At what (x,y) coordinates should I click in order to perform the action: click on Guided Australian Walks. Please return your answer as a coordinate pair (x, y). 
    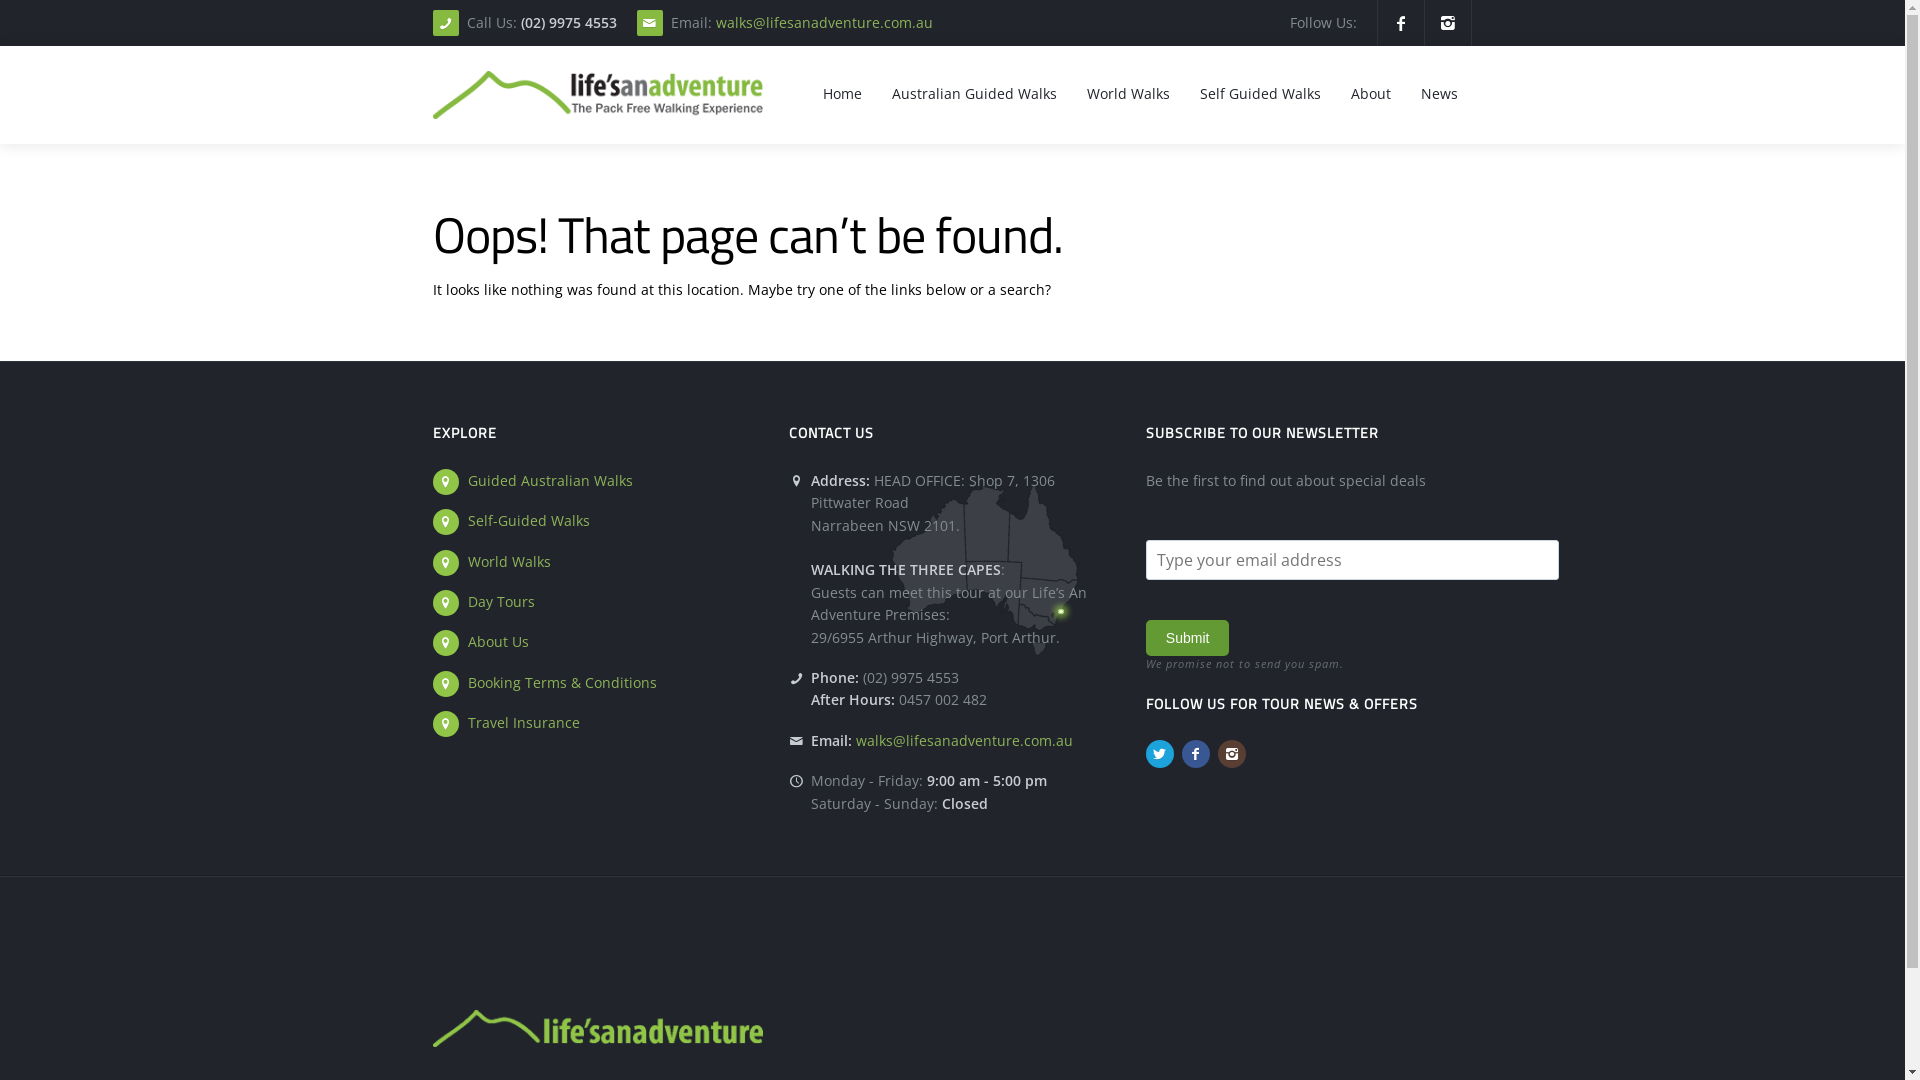
    Looking at the image, I should click on (550, 480).